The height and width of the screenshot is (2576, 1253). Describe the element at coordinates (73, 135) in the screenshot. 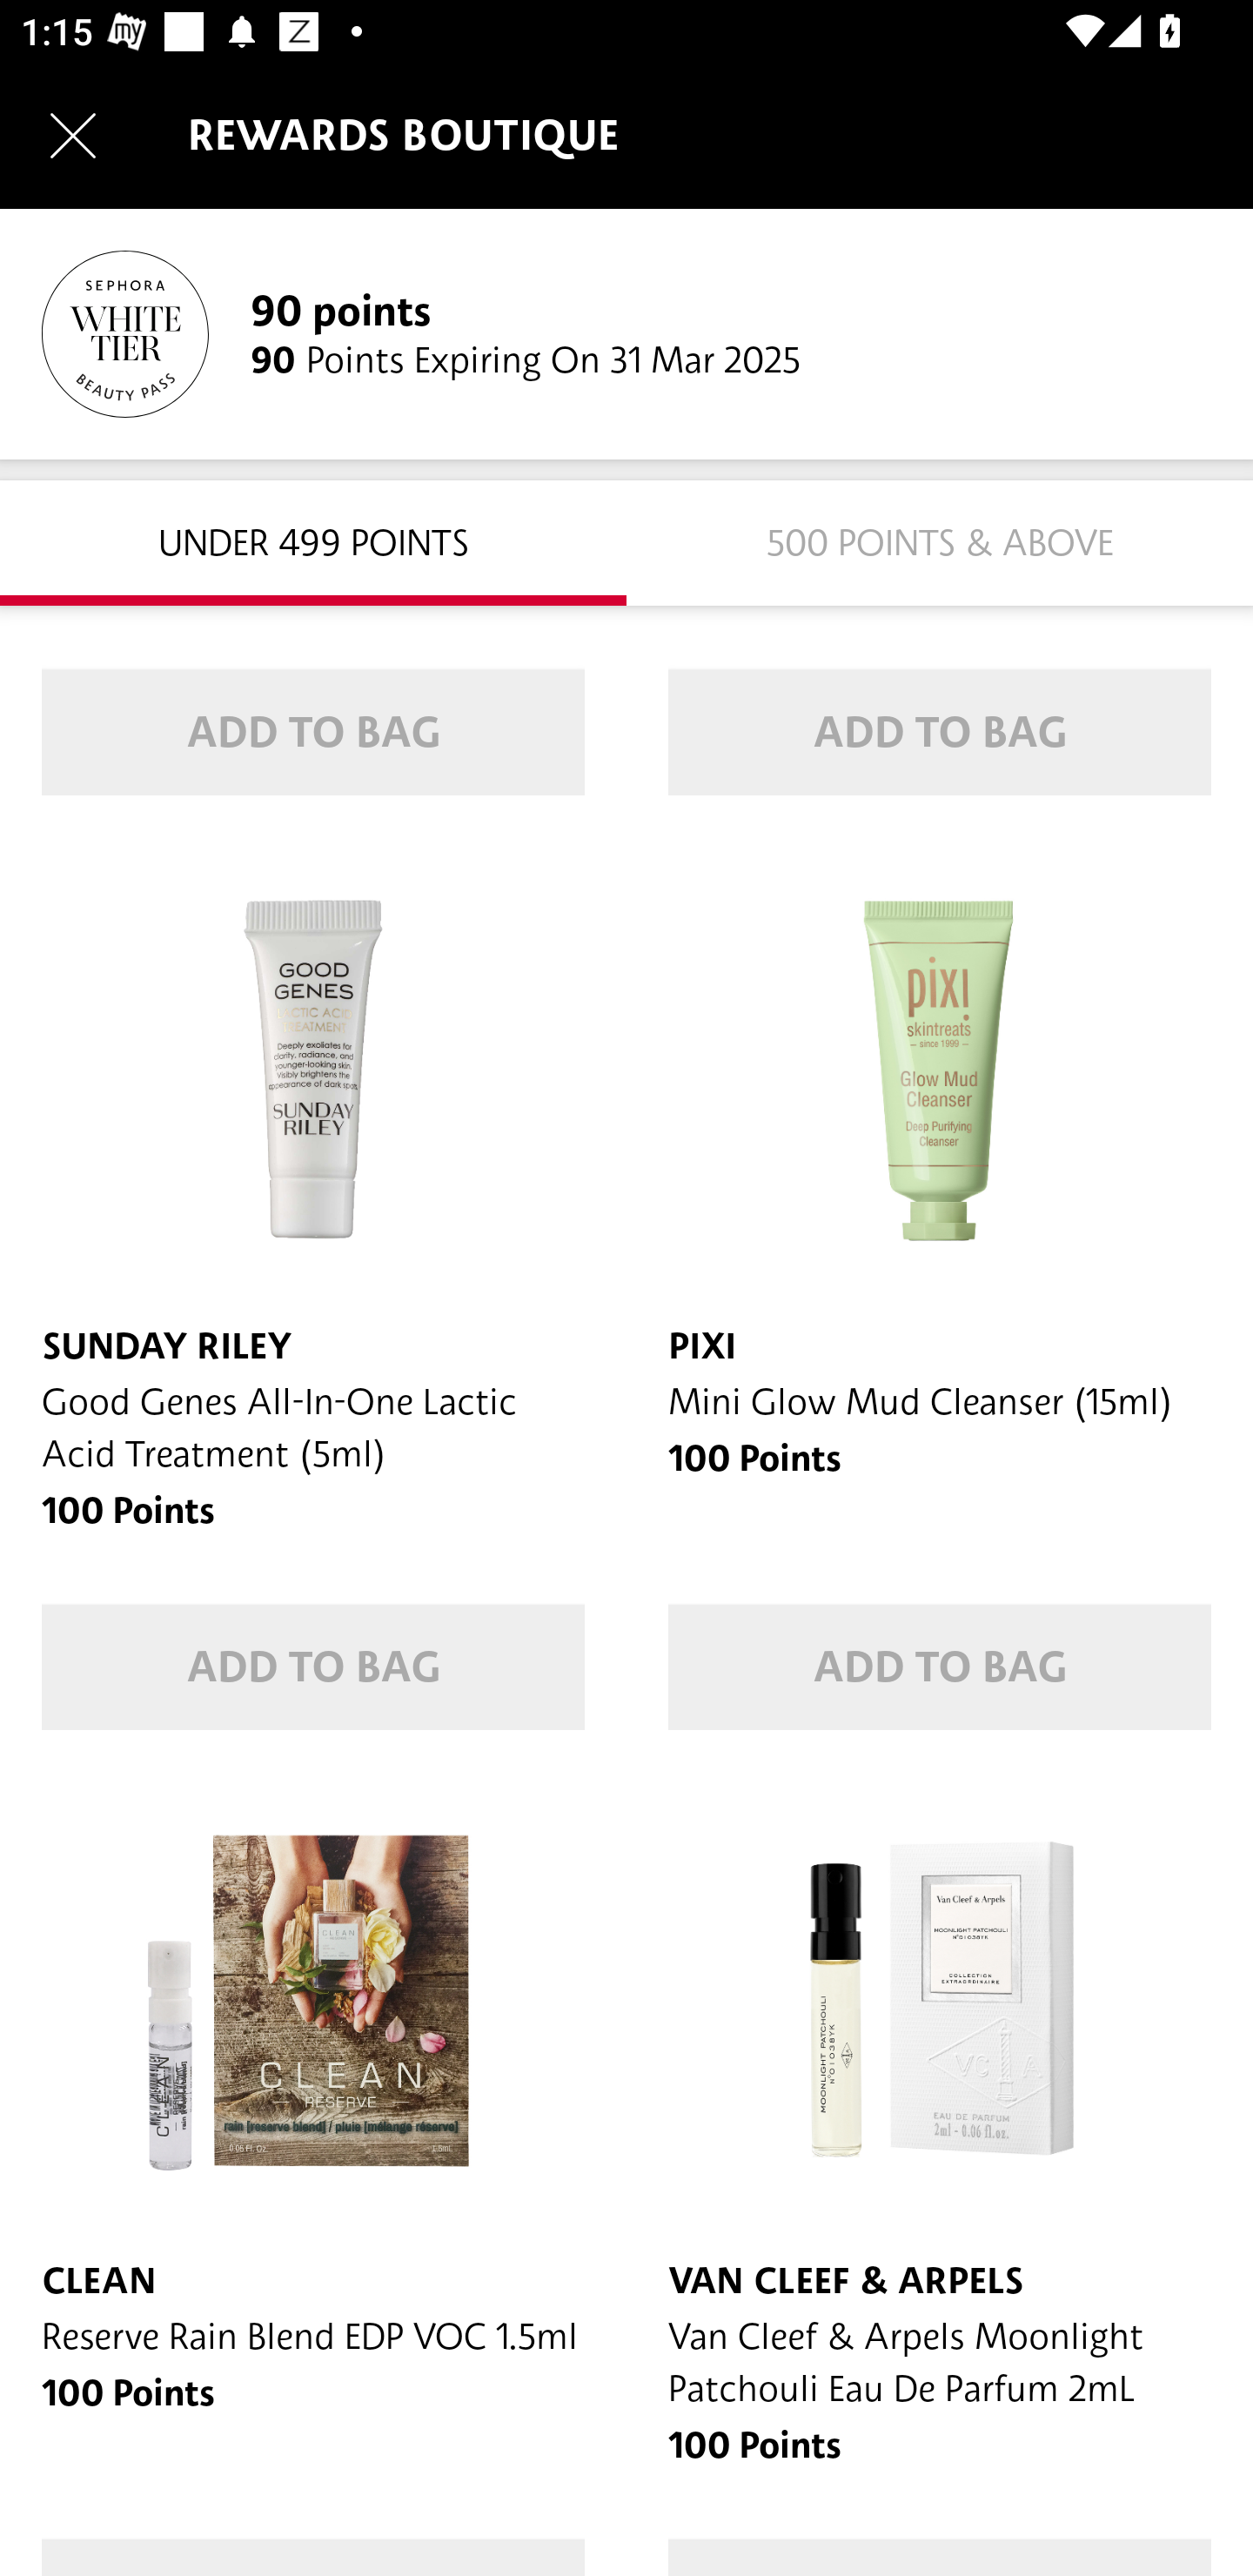

I see `Navigate up` at that location.